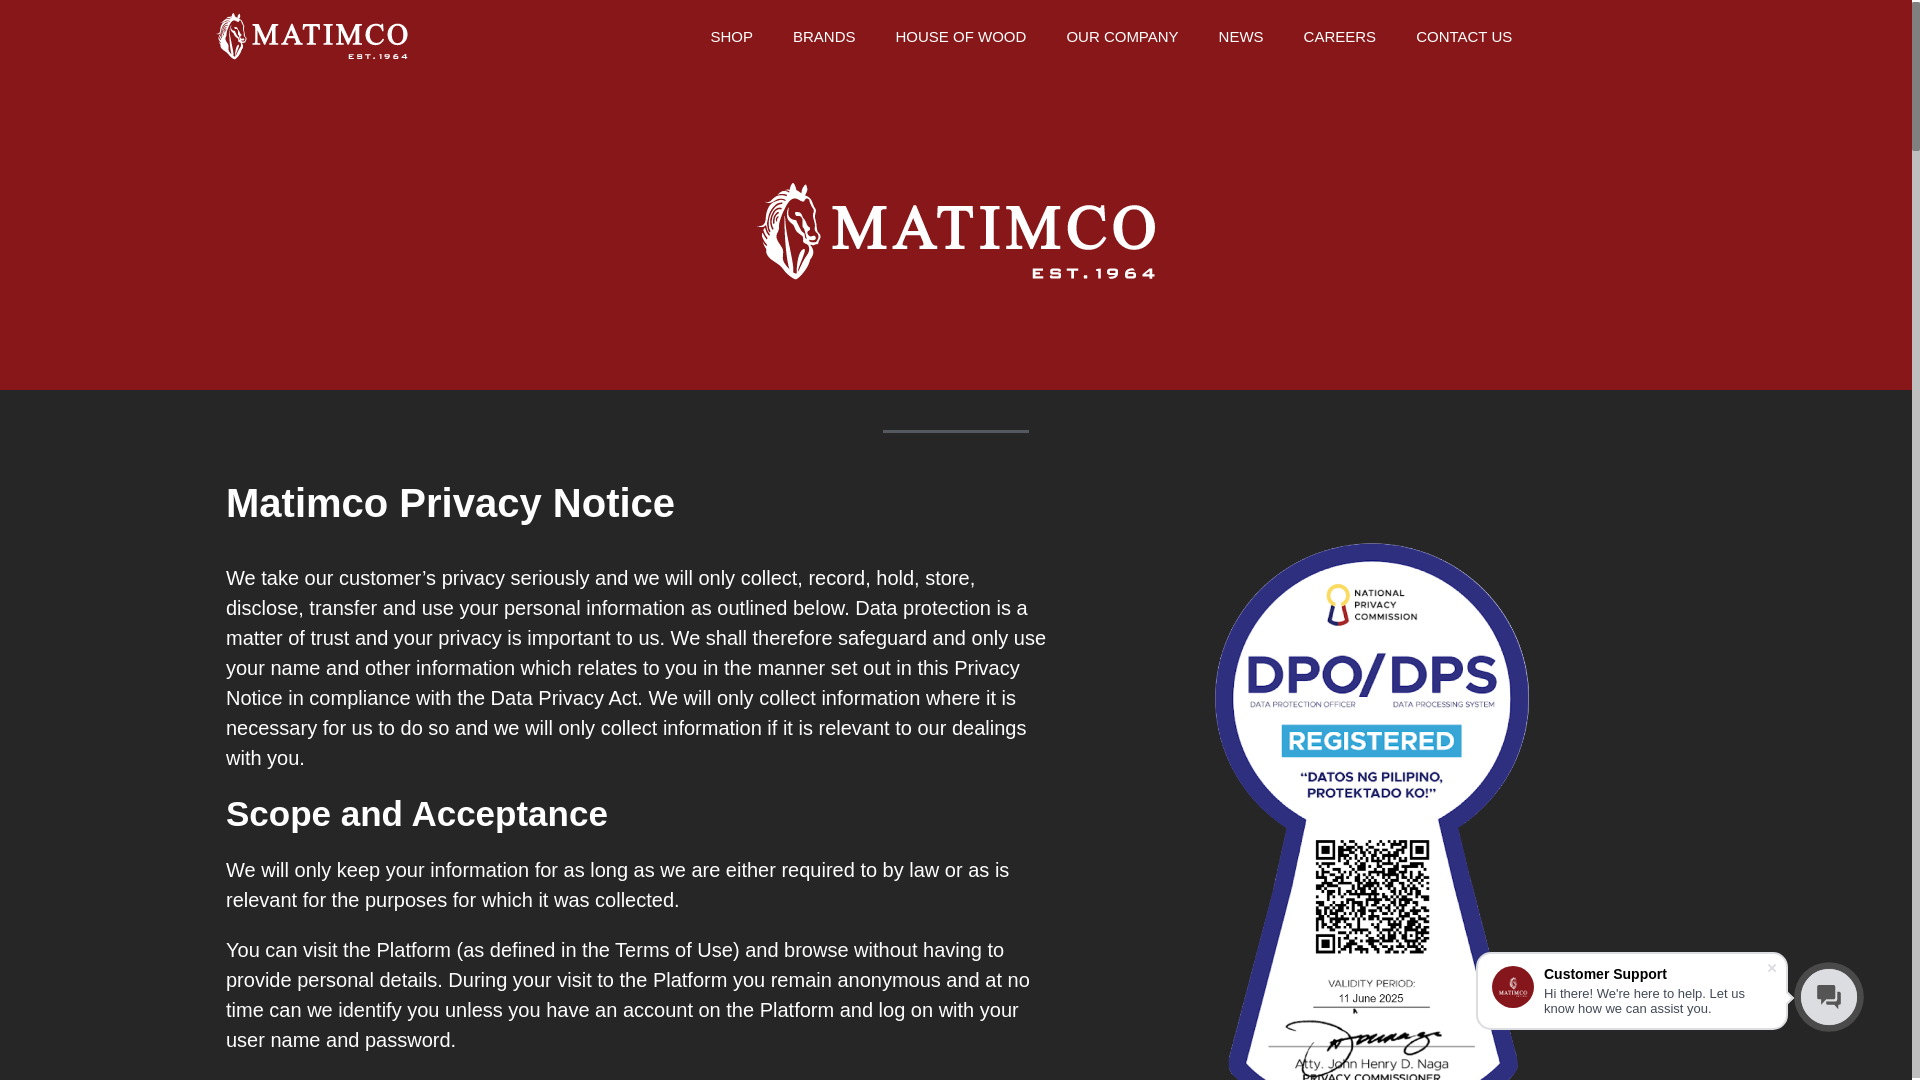 The height and width of the screenshot is (1080, 1920). I want to click on NEWS, so click(1241, 36).